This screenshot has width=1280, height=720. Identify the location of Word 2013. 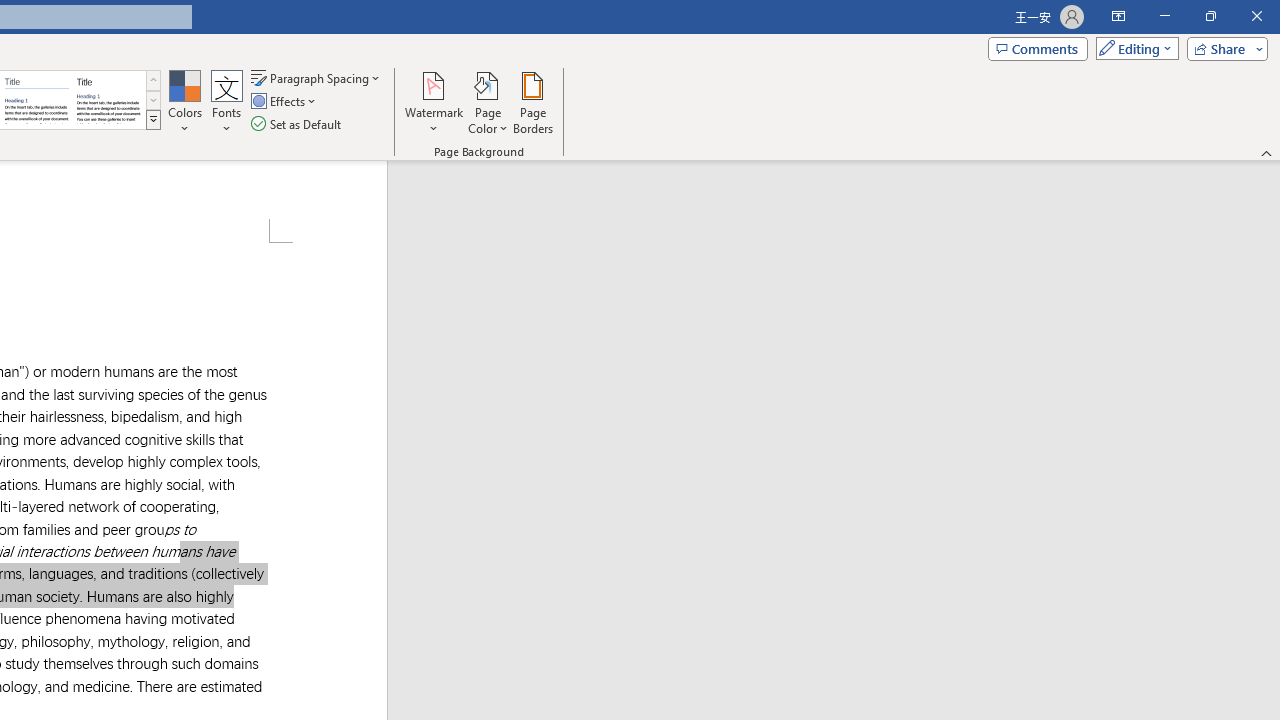
(108, 100).